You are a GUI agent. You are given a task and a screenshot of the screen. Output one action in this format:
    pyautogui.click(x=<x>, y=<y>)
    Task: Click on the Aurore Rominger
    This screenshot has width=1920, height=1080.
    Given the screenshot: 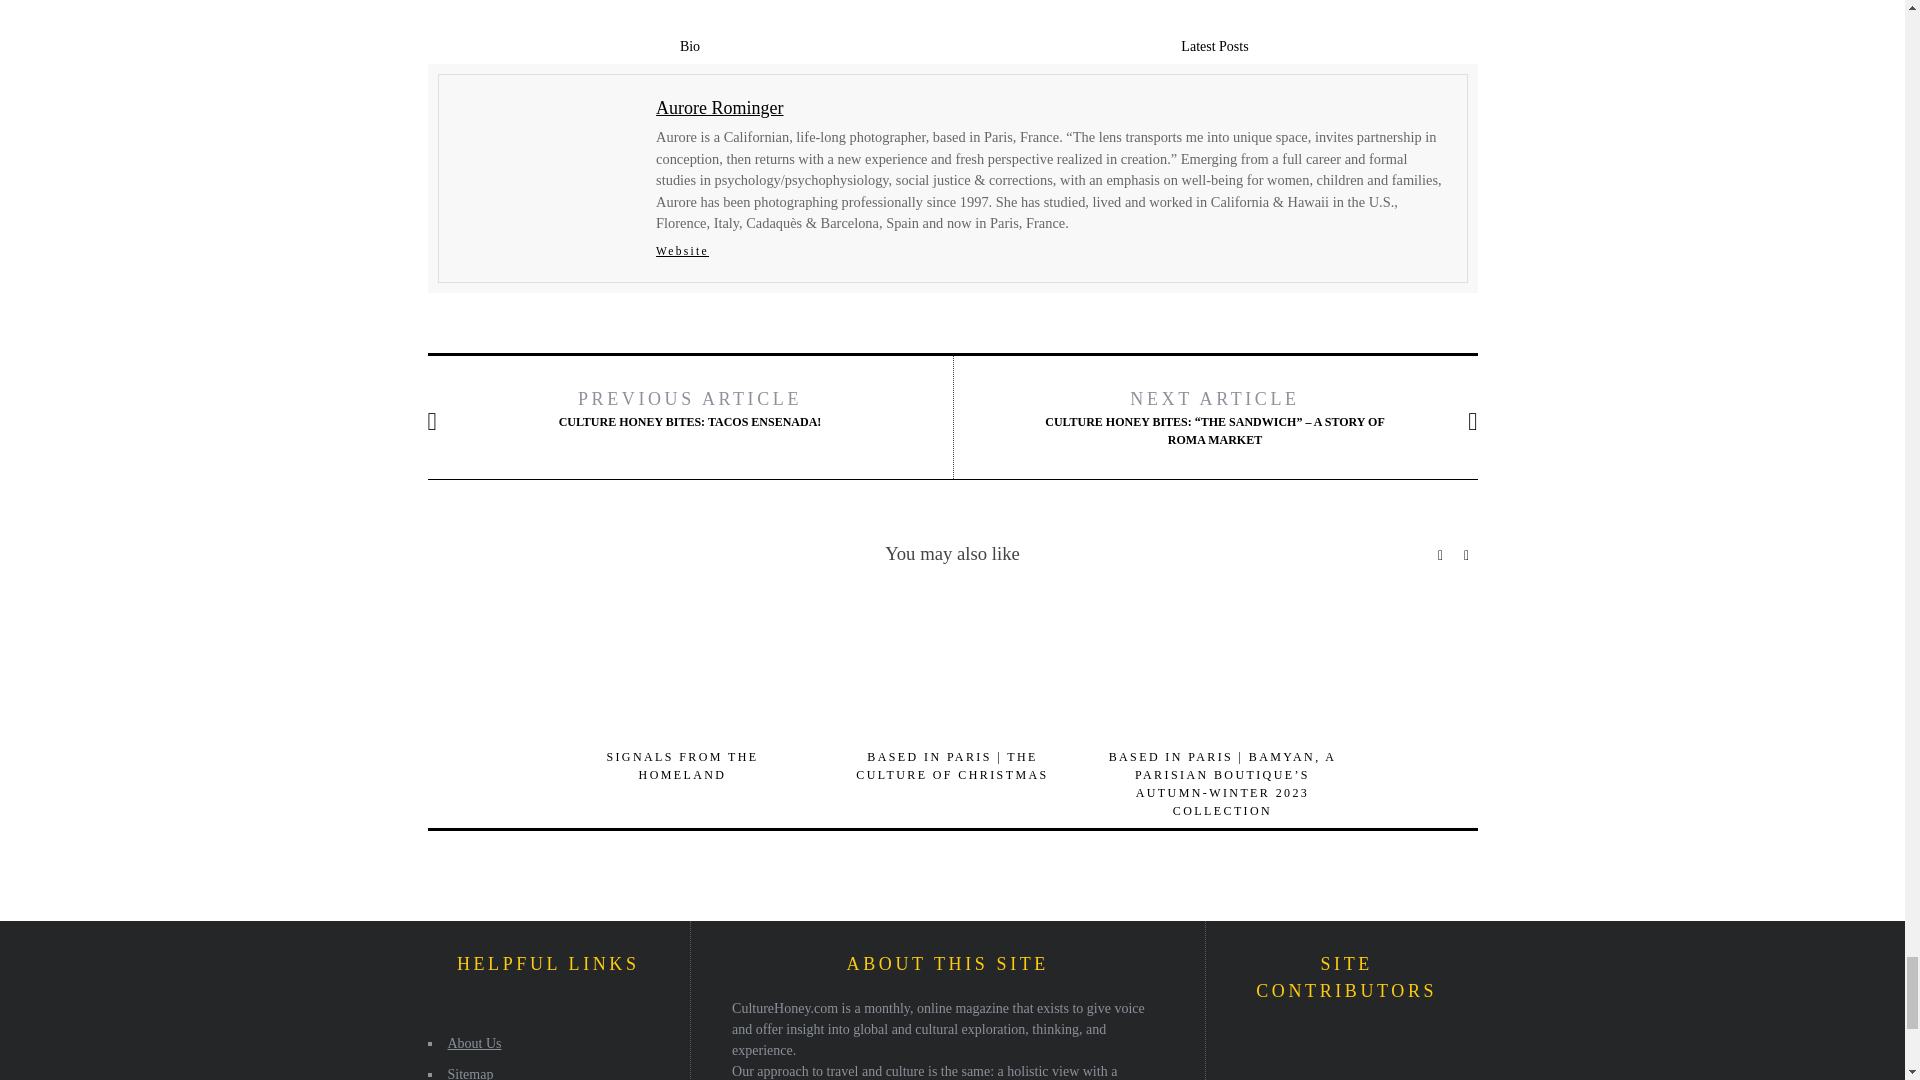 What is the action you would take?
    pyautogui.click(x=1253, y=1051)
    